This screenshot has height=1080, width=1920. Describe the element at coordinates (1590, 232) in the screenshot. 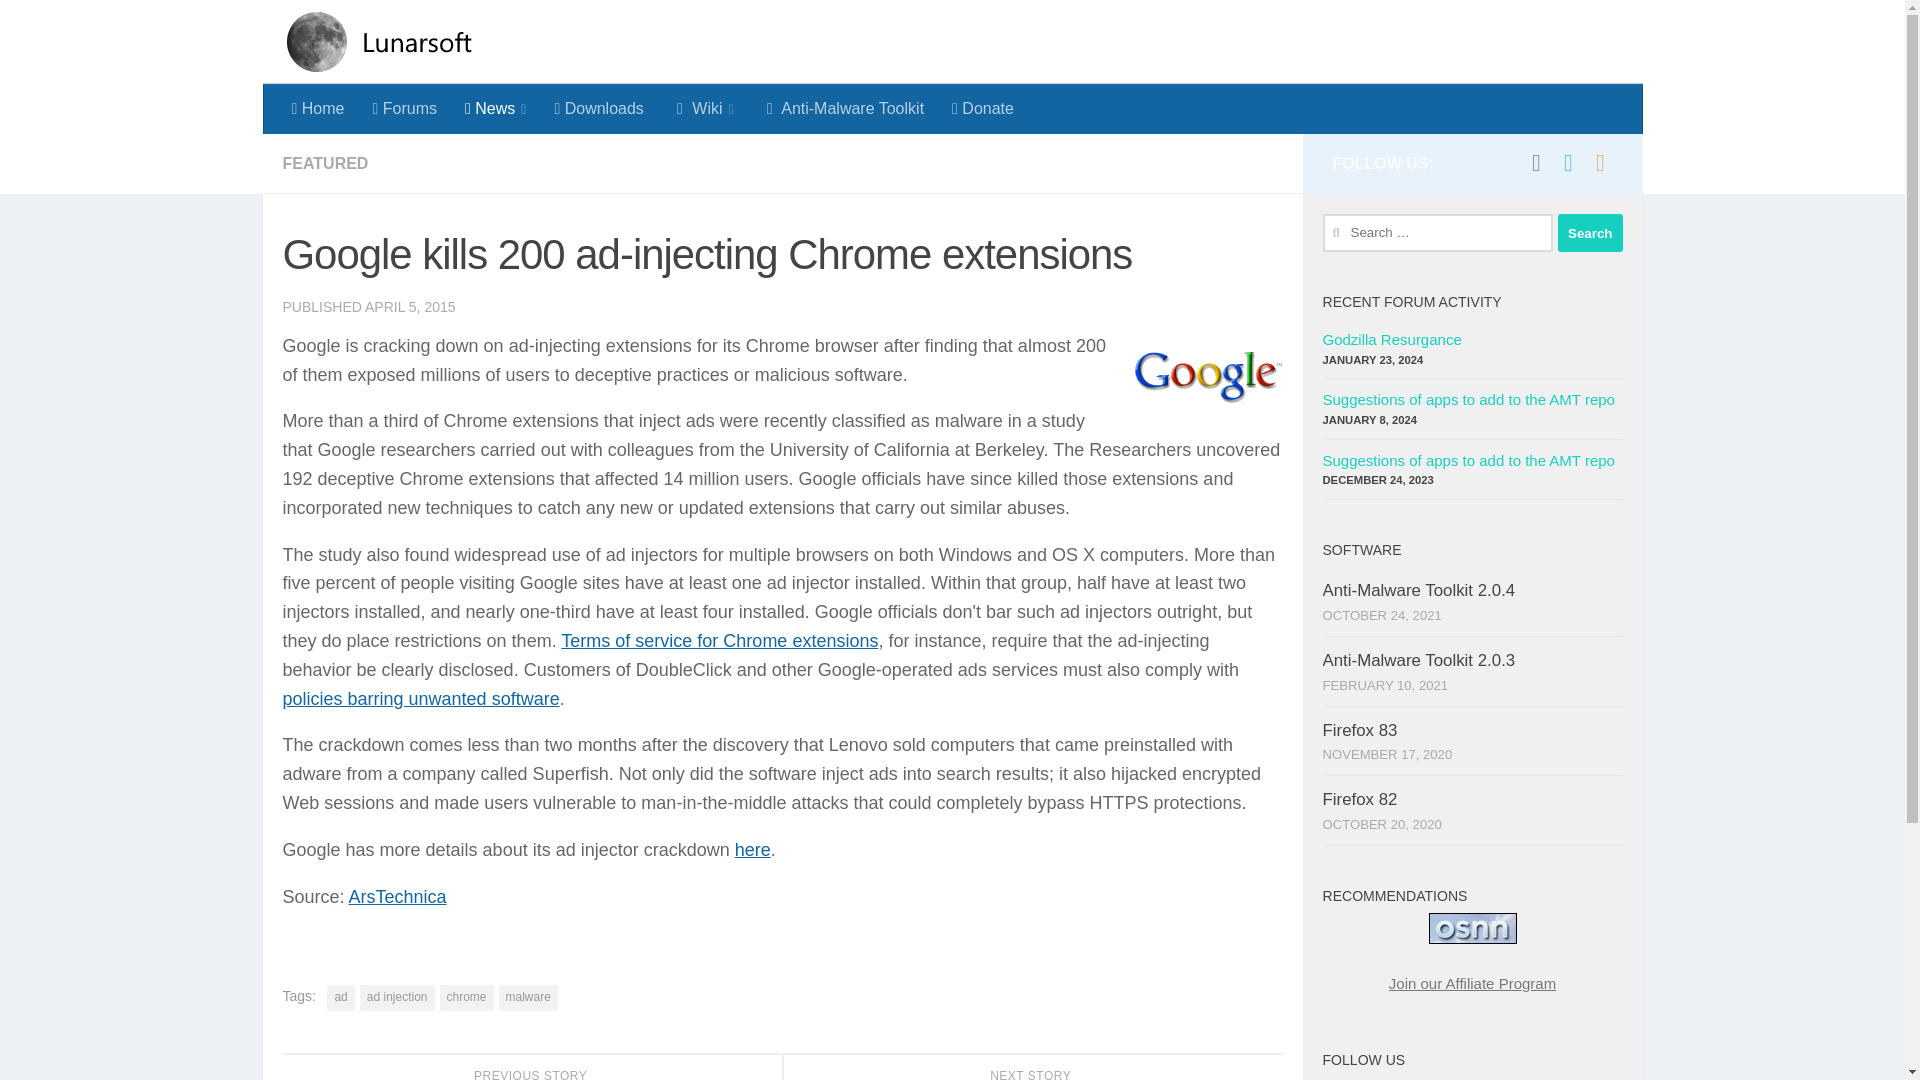

I see `Search` at that location.